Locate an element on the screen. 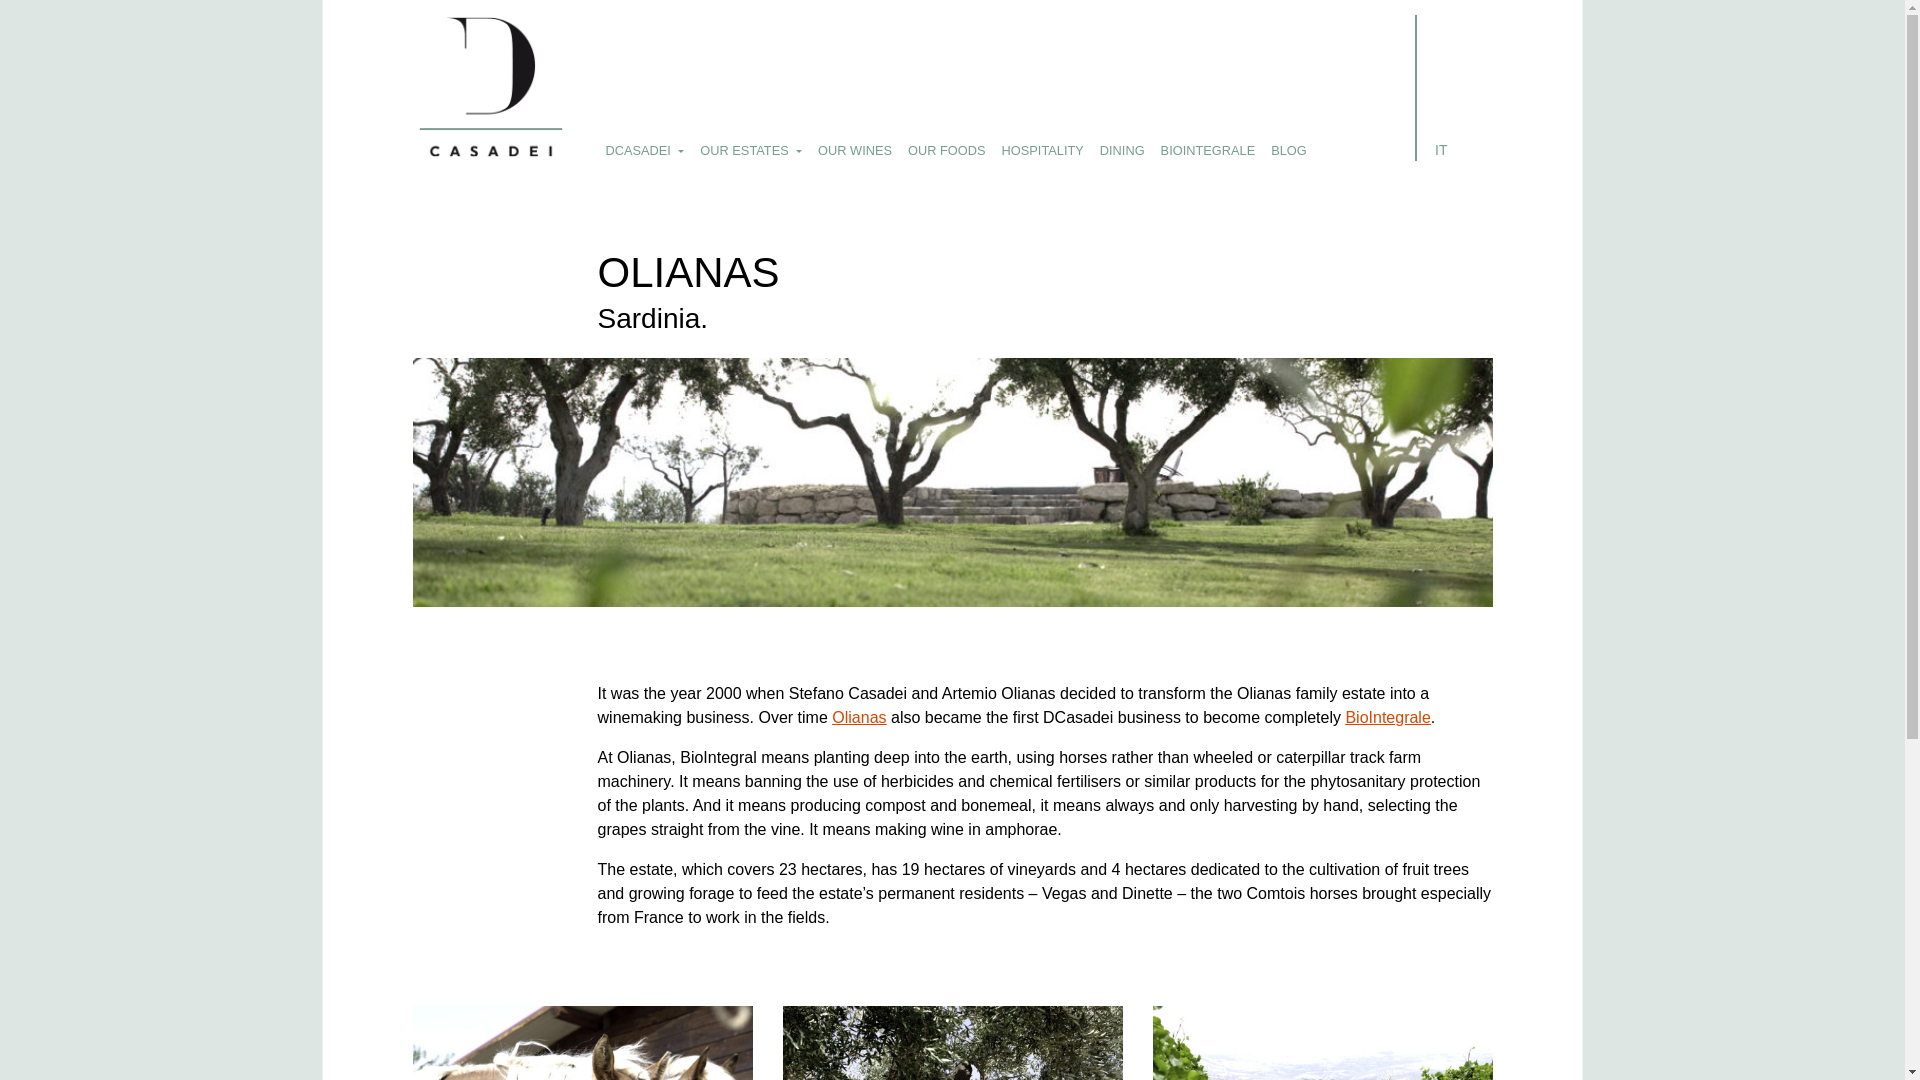 The height and width of the screenshot is (1080, 1920). BLOG is located at coordinates (1289, 150).